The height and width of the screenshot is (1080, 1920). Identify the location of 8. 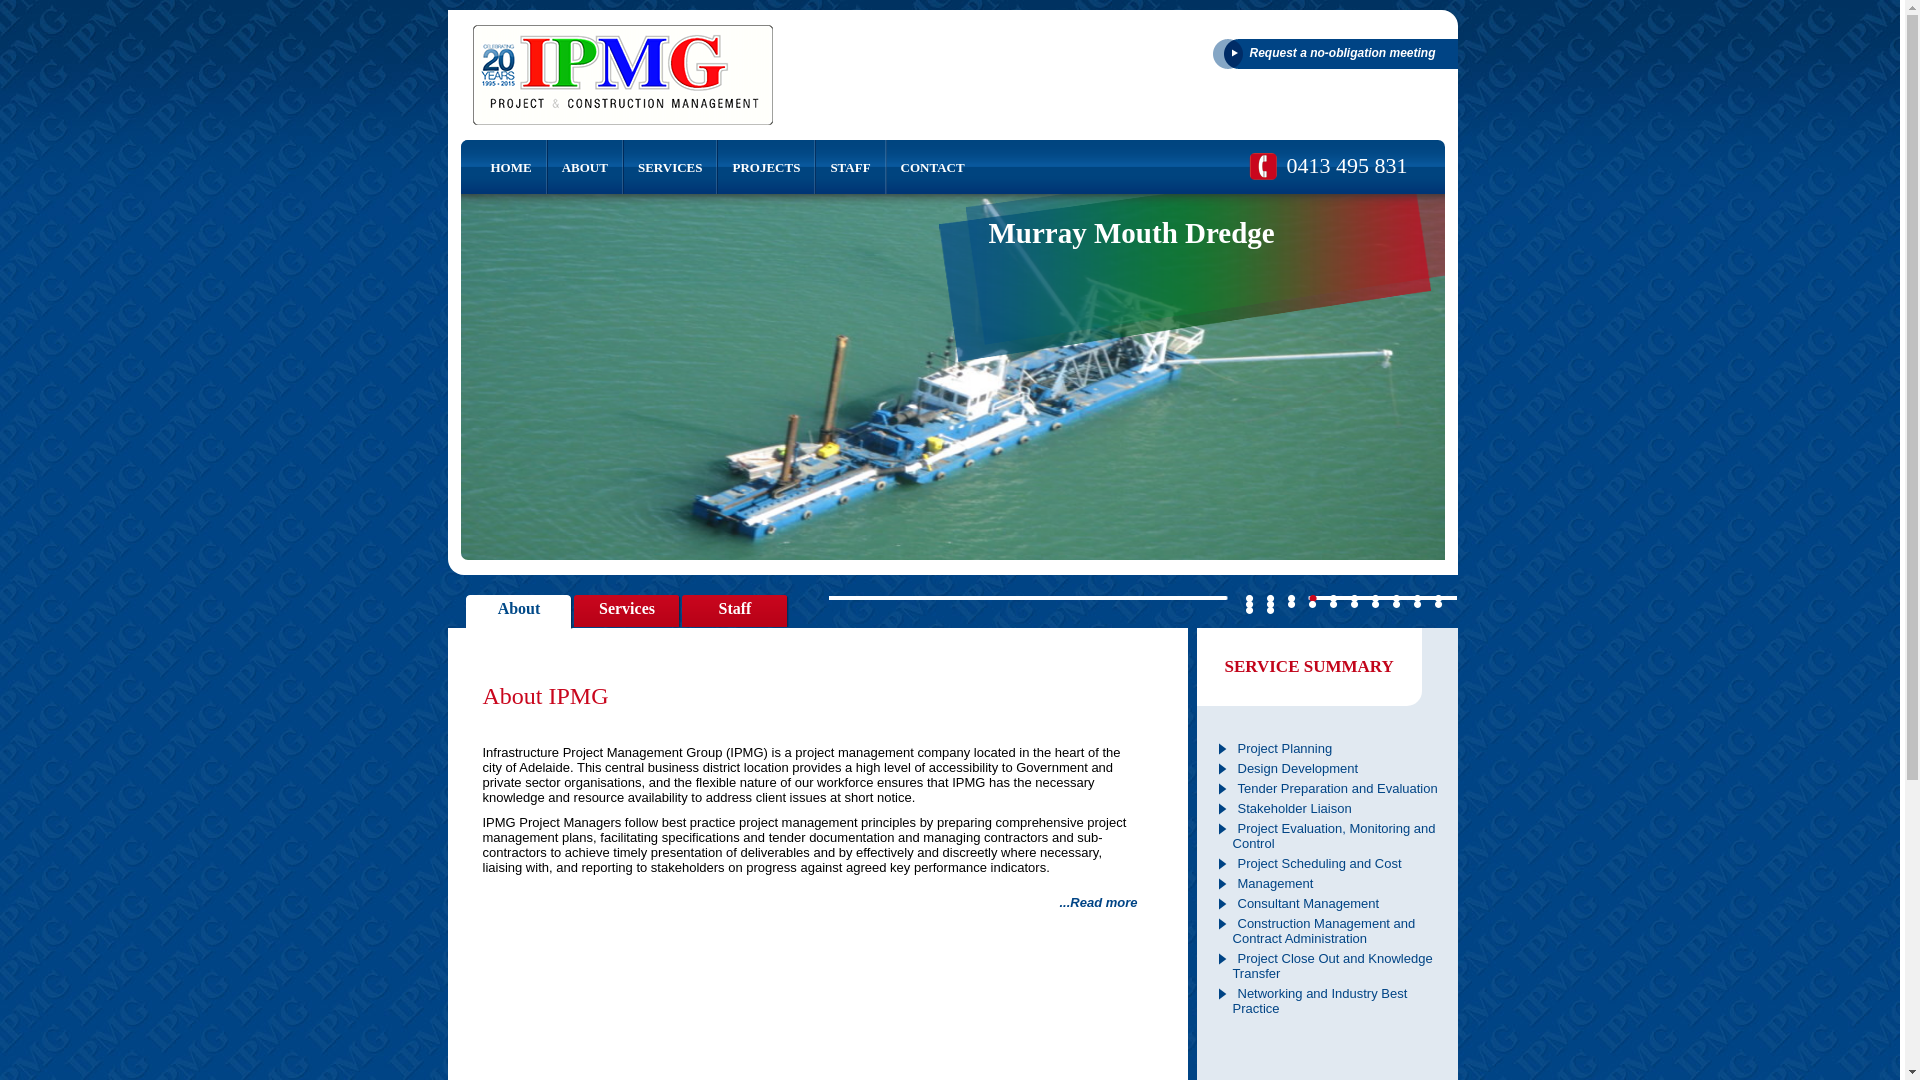
(1396, 598).